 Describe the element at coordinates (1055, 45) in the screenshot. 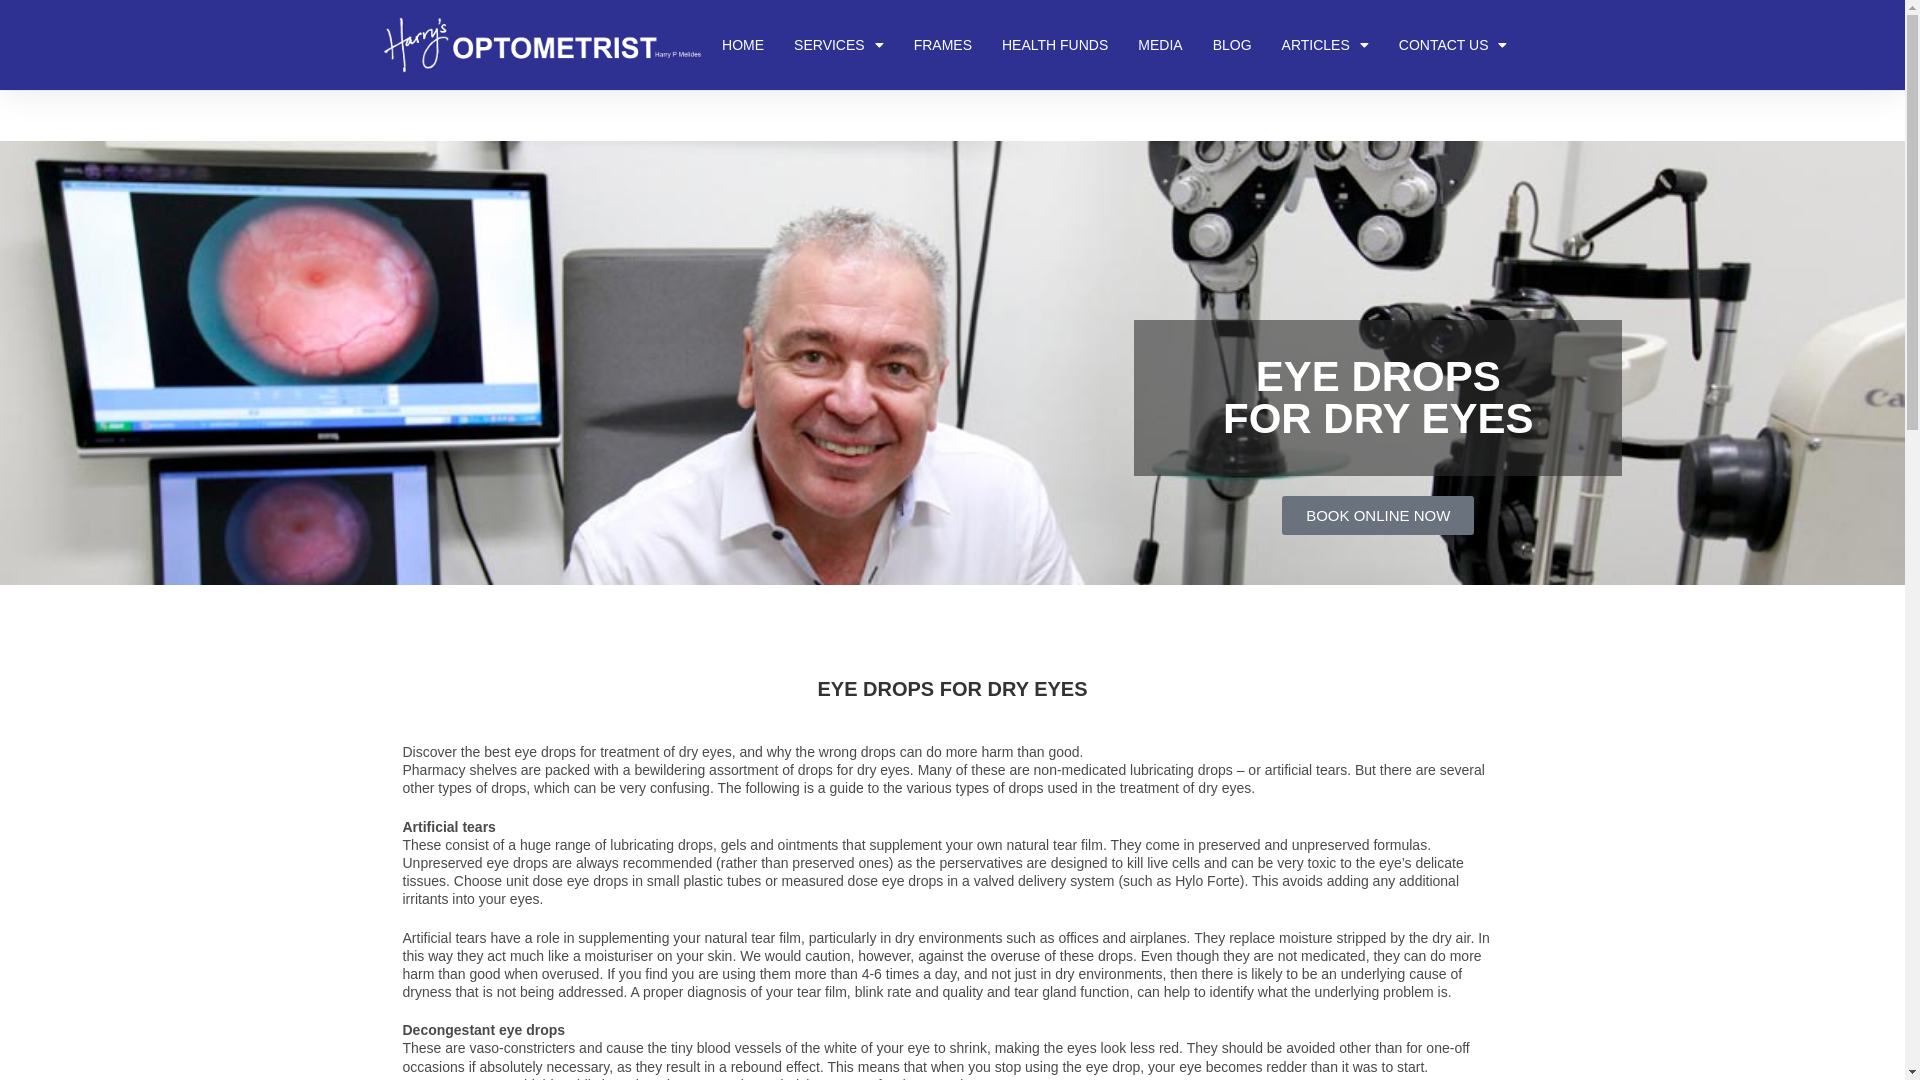

I see `HEALTH FUNDS` at that location.